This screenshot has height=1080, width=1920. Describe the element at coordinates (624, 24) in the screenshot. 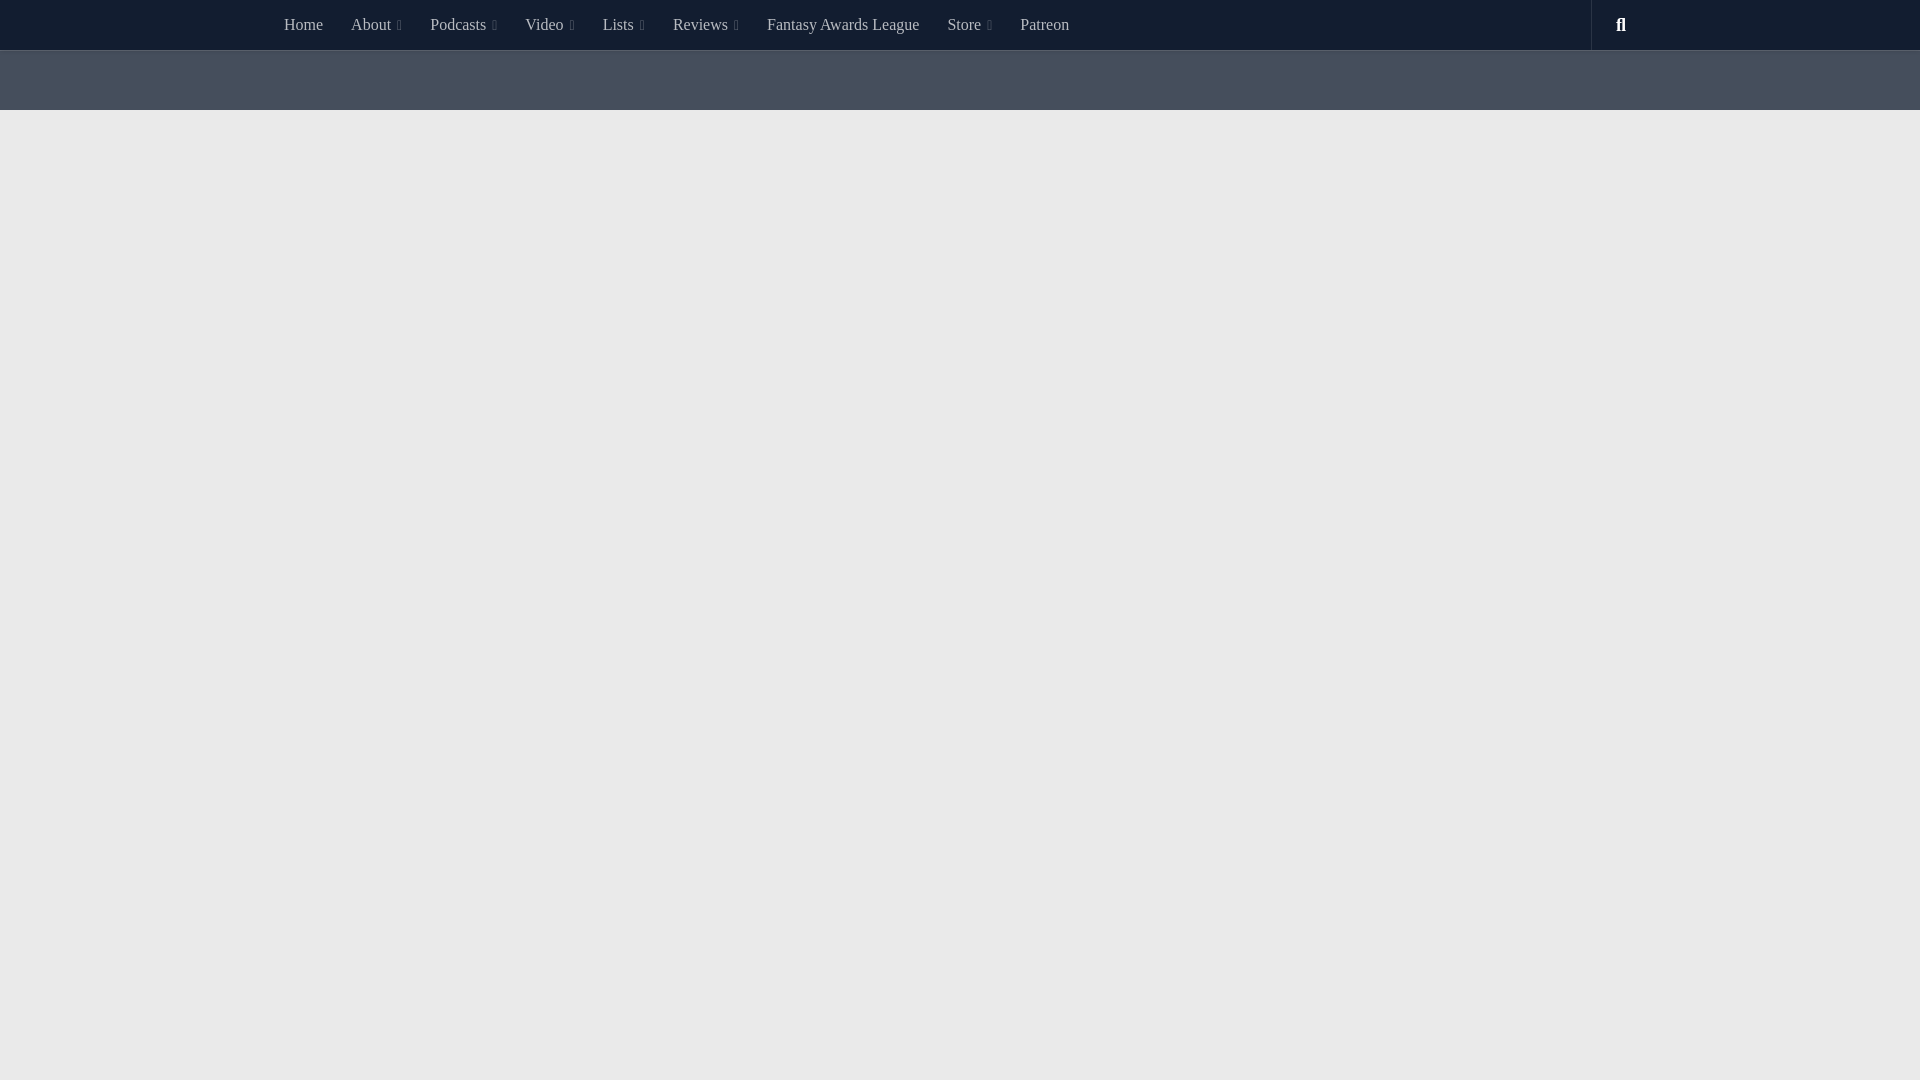

I see `Lists` at that location.